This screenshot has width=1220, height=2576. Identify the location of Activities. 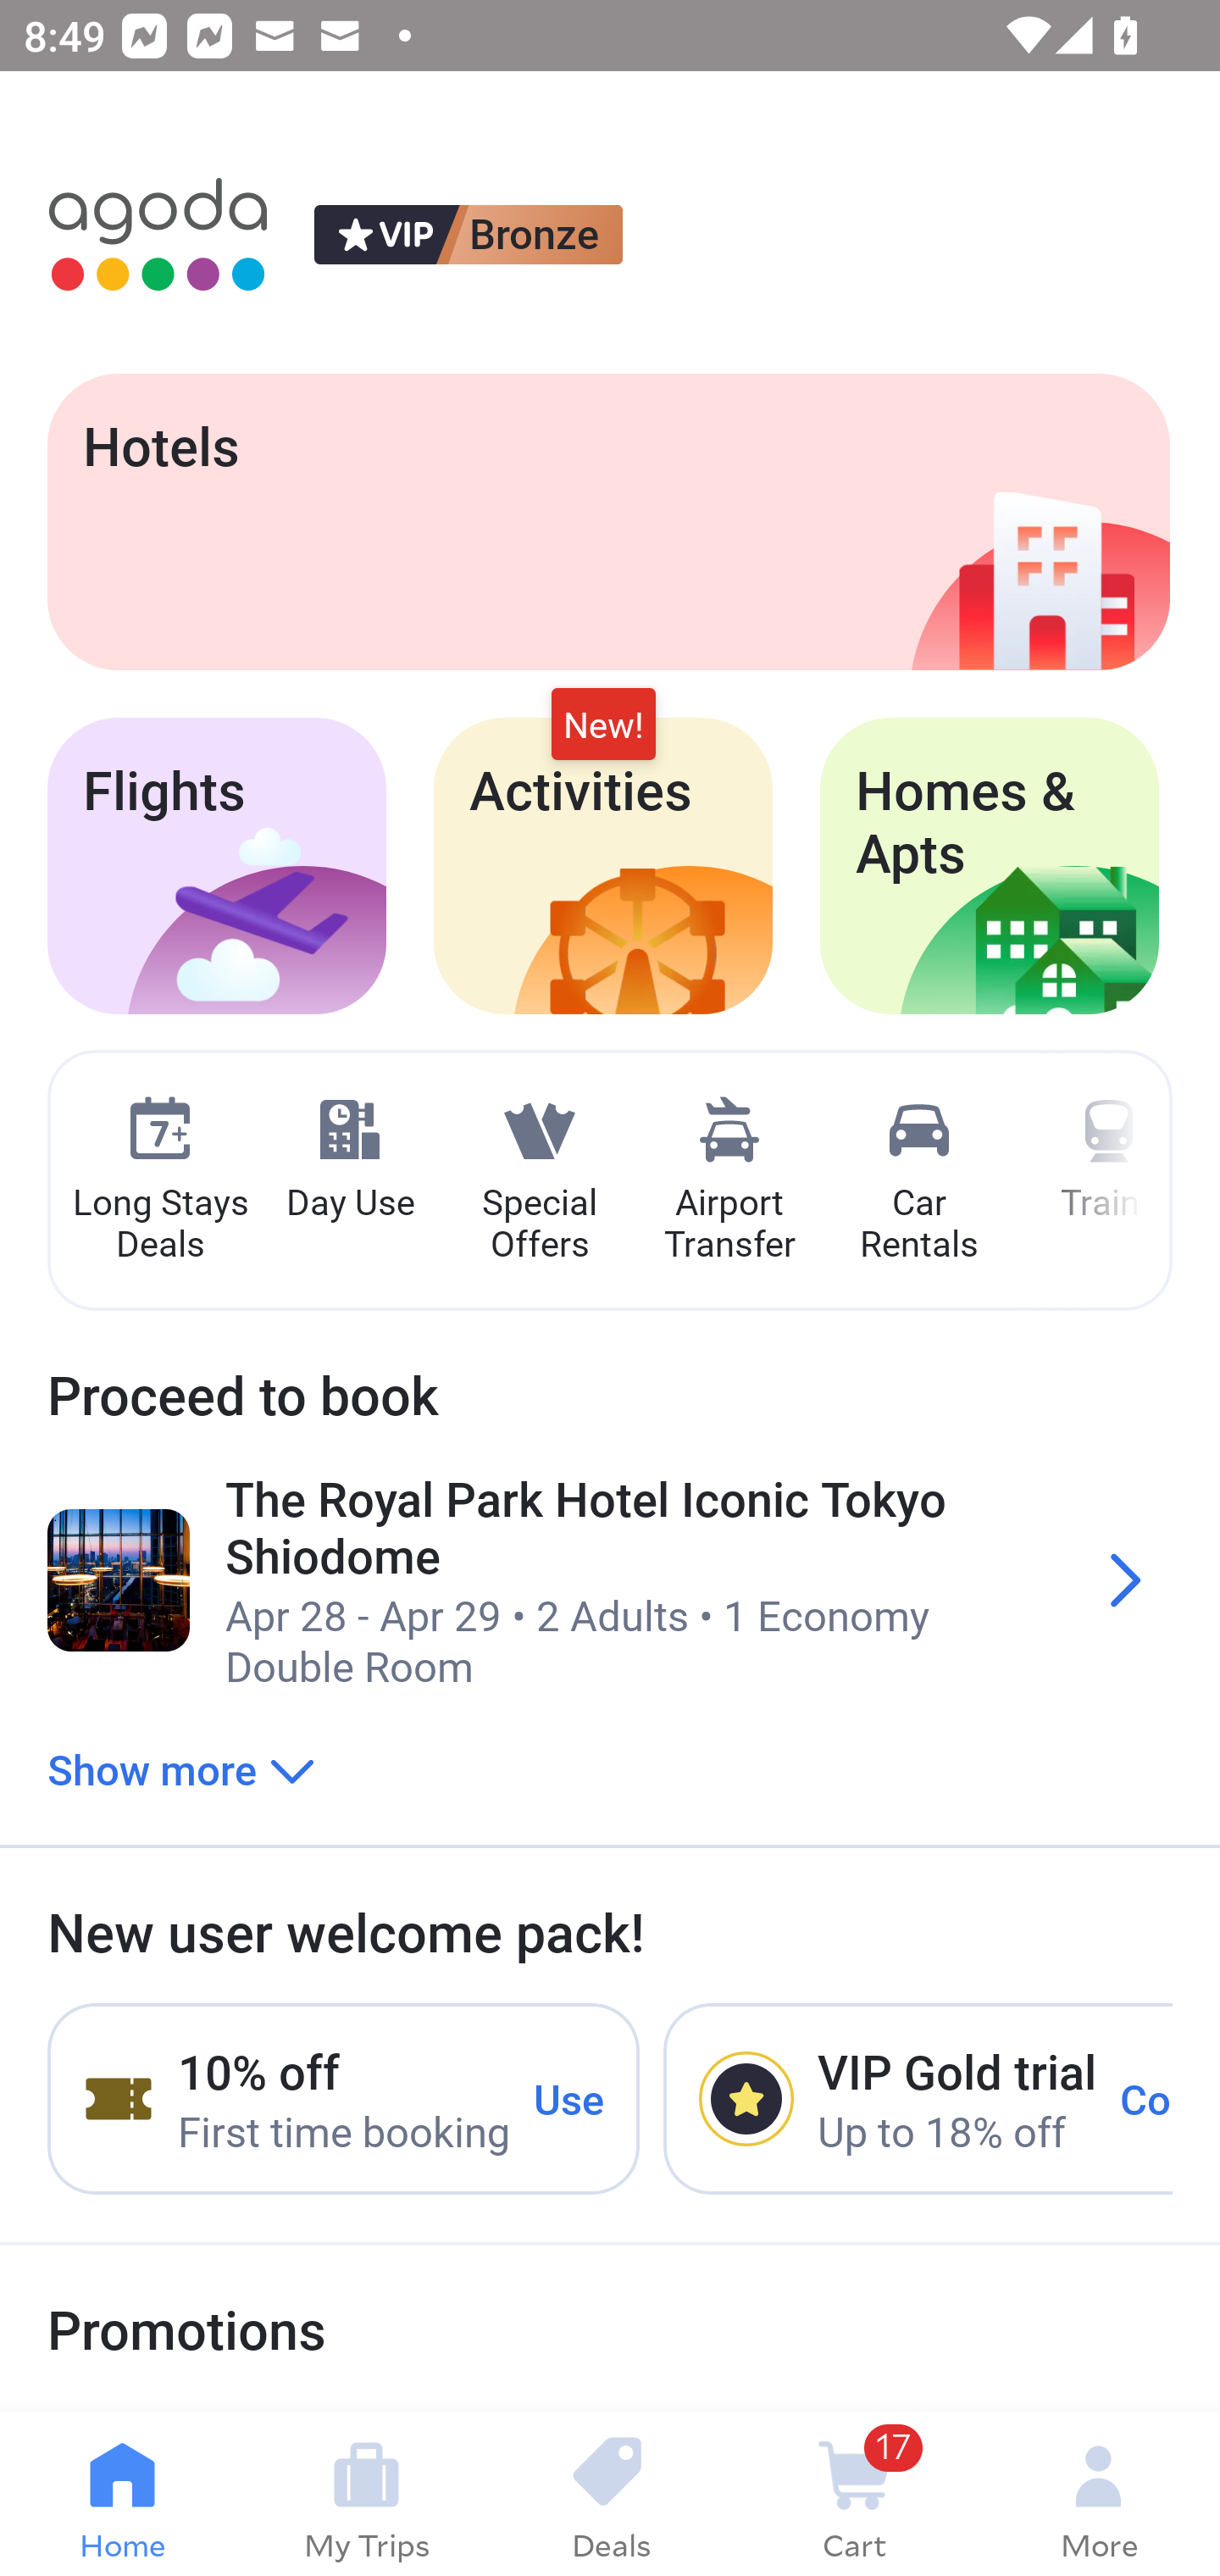
(603, 866).